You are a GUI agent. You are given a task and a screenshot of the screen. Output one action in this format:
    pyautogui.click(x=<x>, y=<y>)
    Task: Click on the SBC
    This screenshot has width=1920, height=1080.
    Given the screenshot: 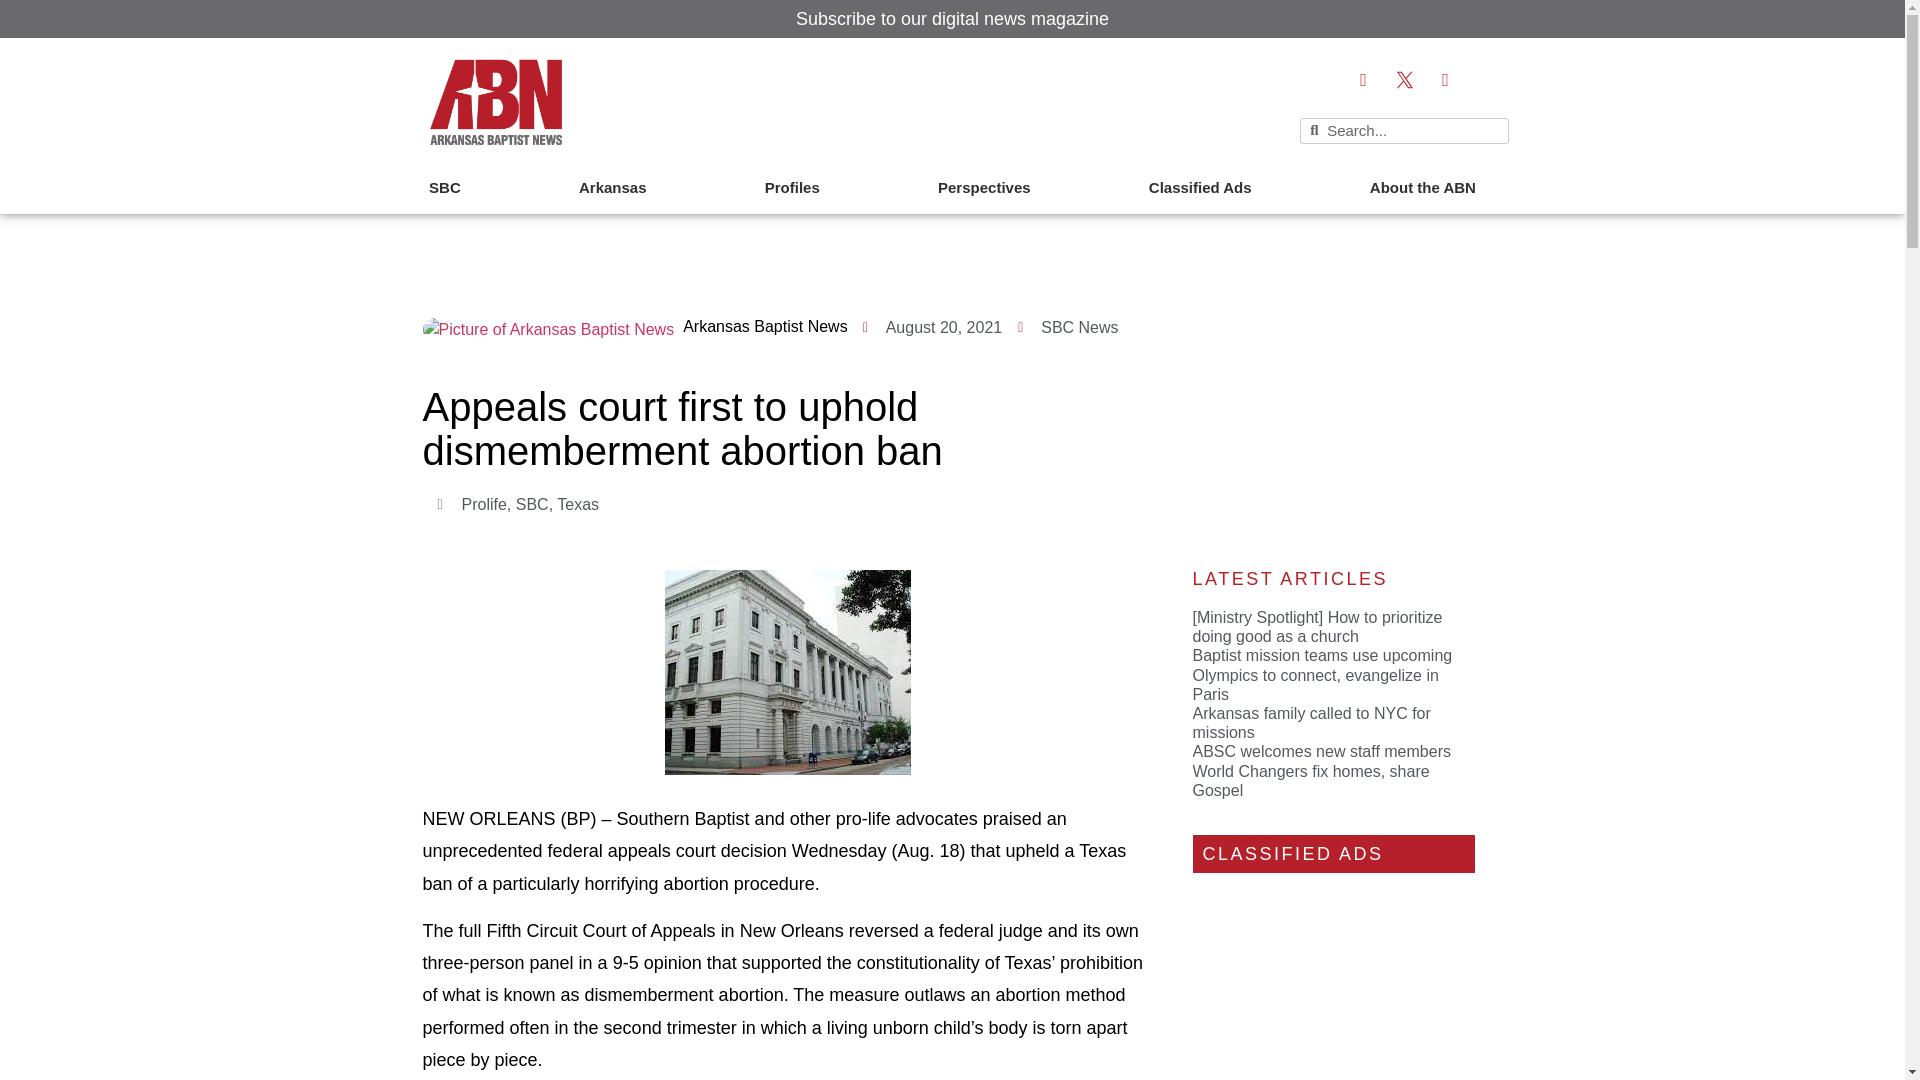 What is the action you would take?
    pyautogui.click(x=445, y=188)
    